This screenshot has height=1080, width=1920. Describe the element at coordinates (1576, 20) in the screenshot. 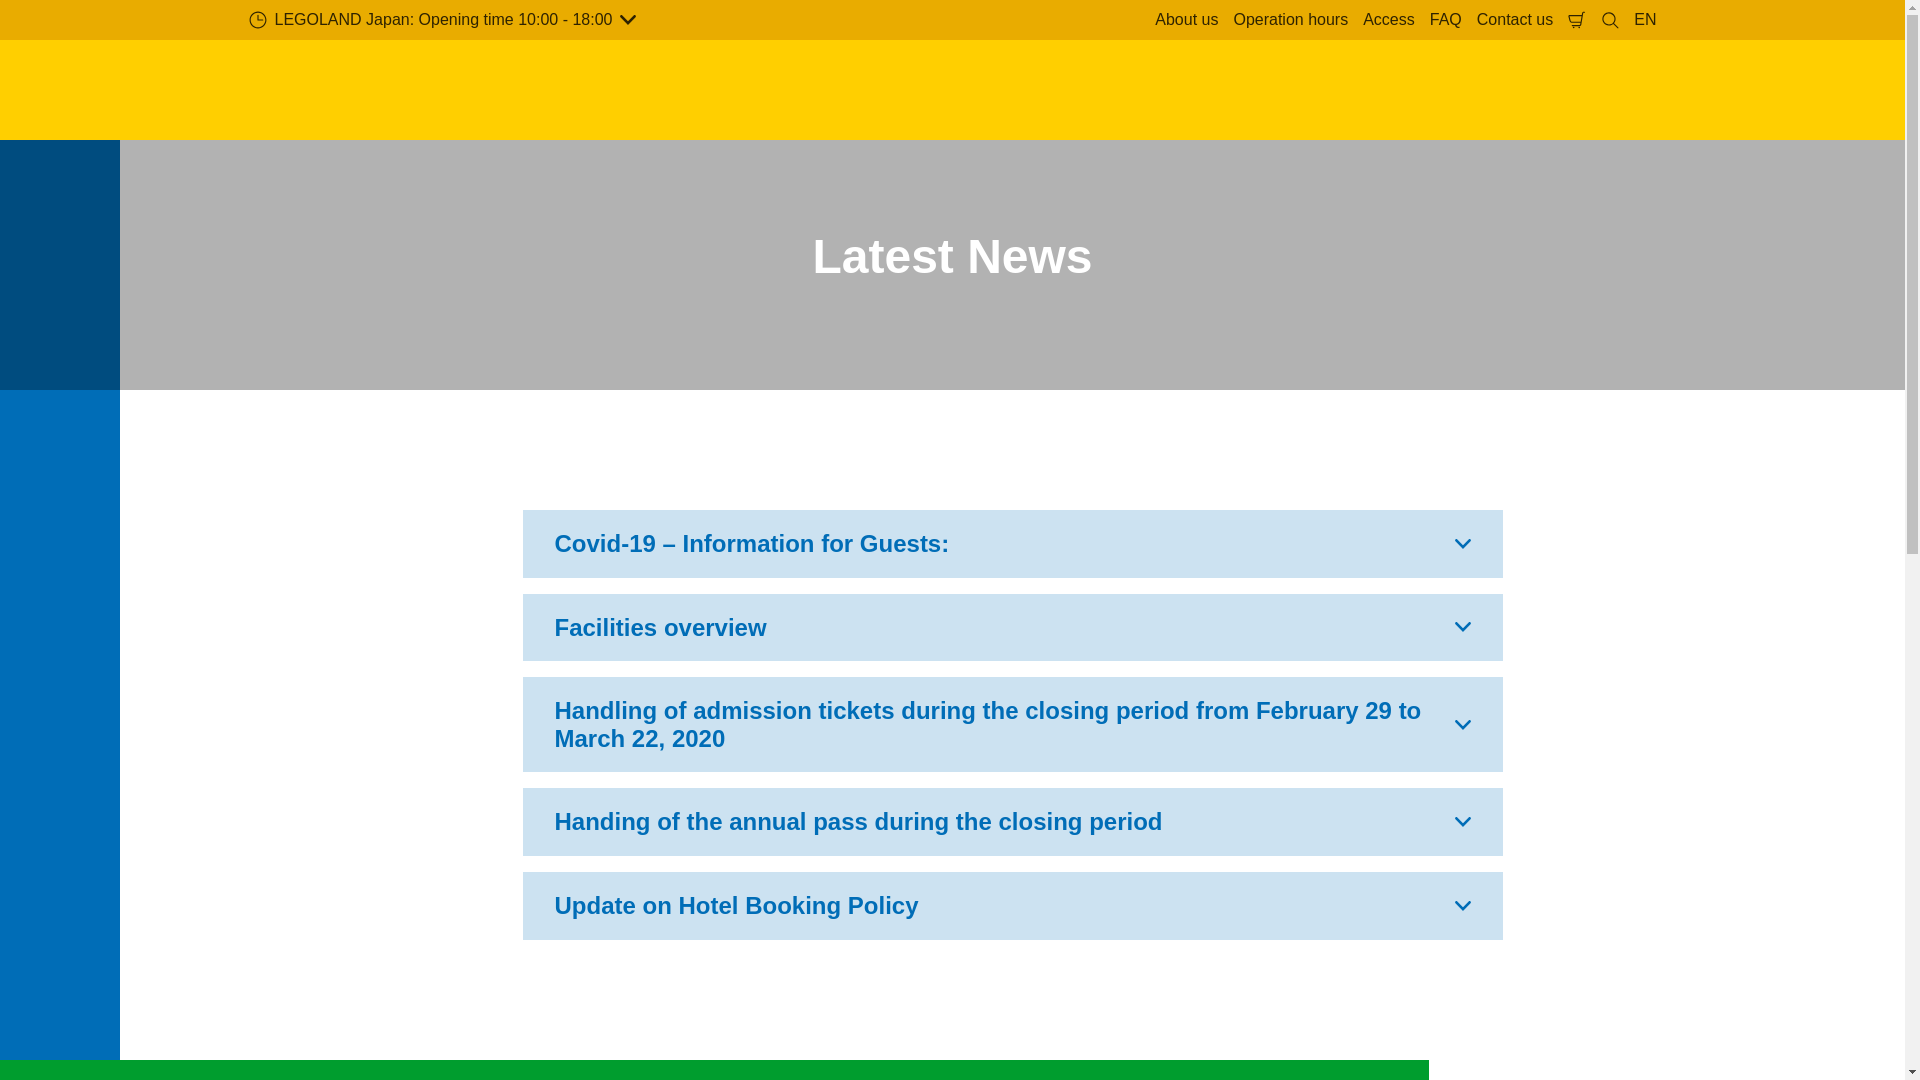

I see `Shopping Cart` at that location.